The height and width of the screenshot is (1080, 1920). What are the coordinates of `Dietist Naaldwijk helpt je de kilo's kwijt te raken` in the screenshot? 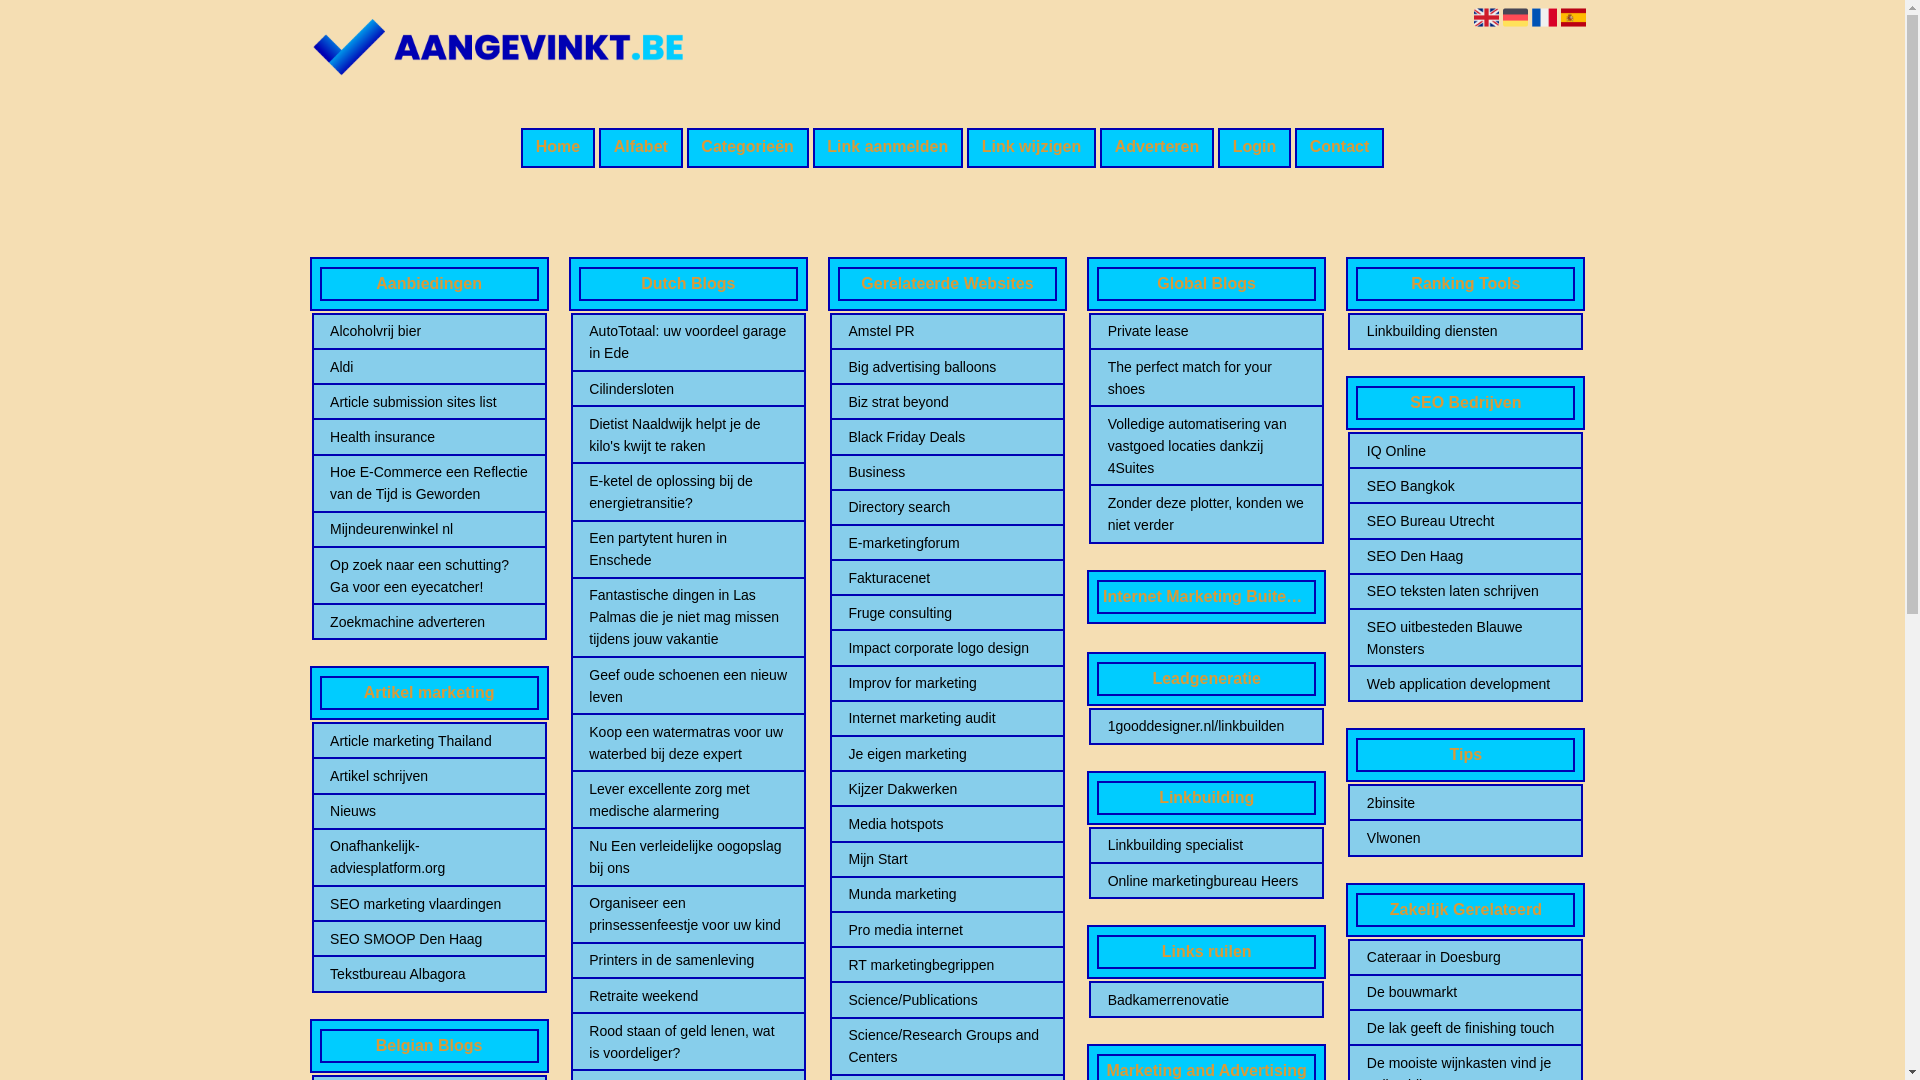 It's located at (688, 435).